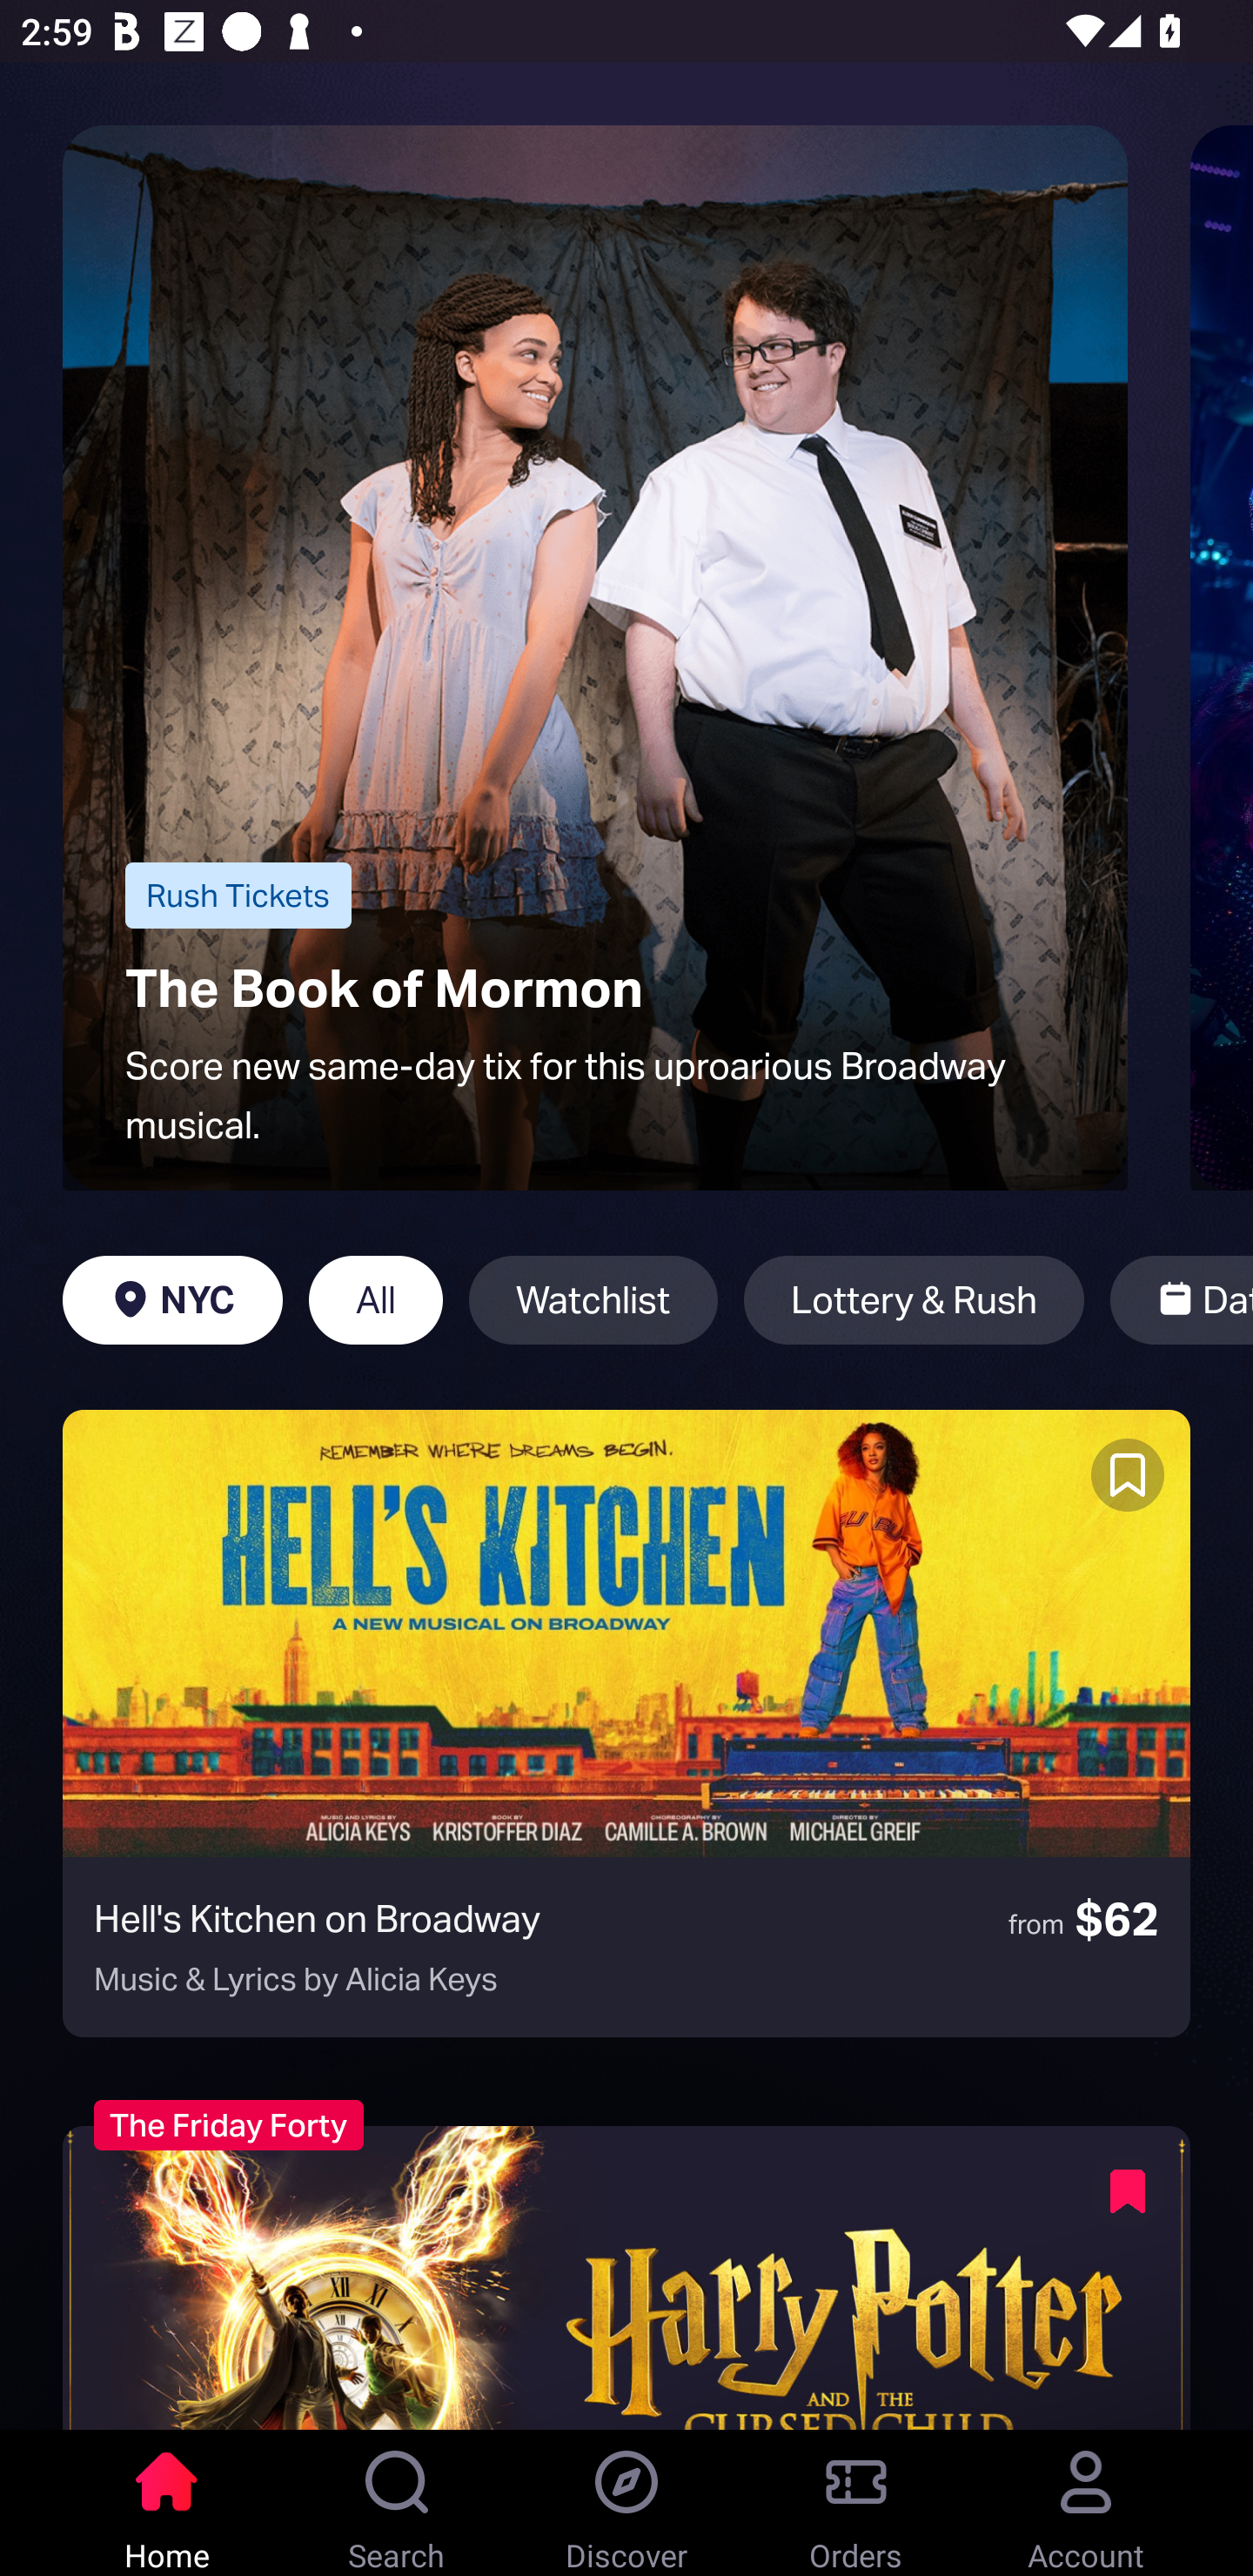  What do you see at coordinates (626, 2503) in the screenshot?
I see `Discover` at bounding box center [626, 2503].